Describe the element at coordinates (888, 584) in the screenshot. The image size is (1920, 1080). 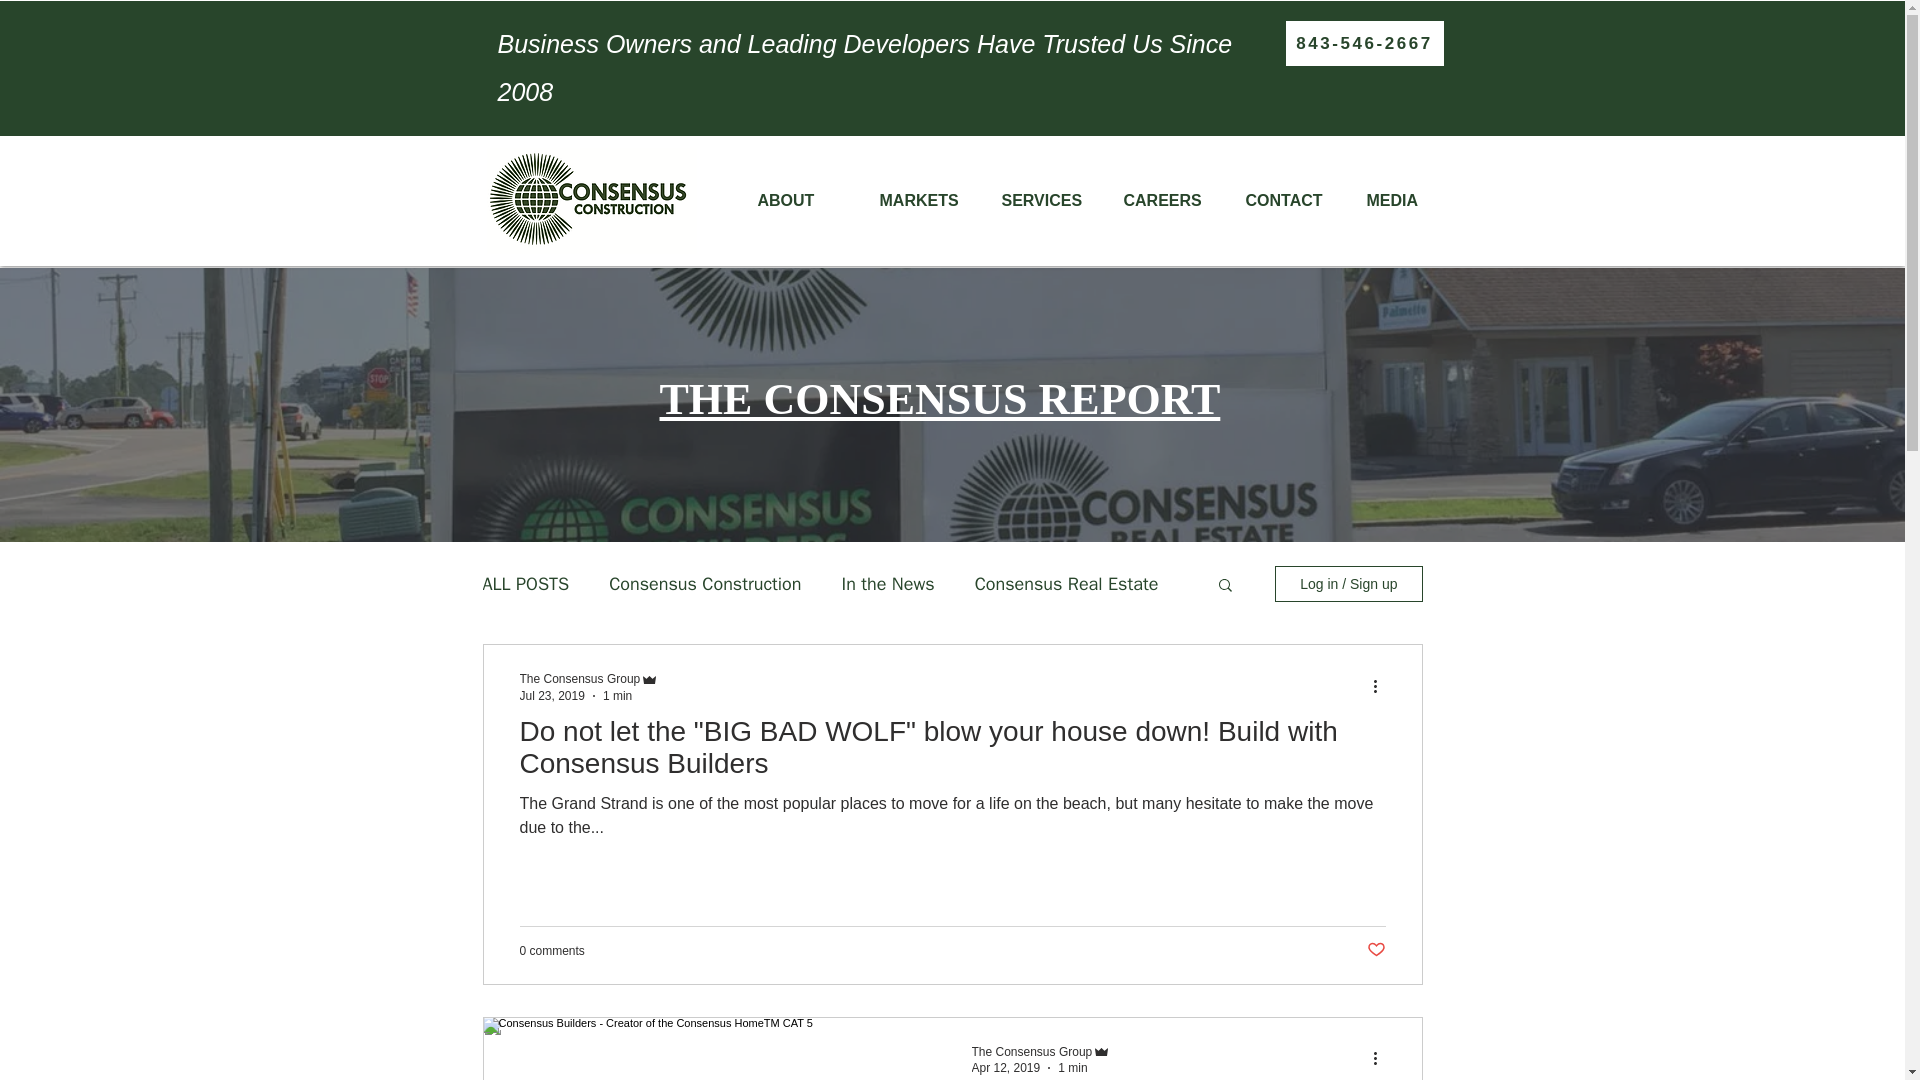
I see `In the News` at that location.